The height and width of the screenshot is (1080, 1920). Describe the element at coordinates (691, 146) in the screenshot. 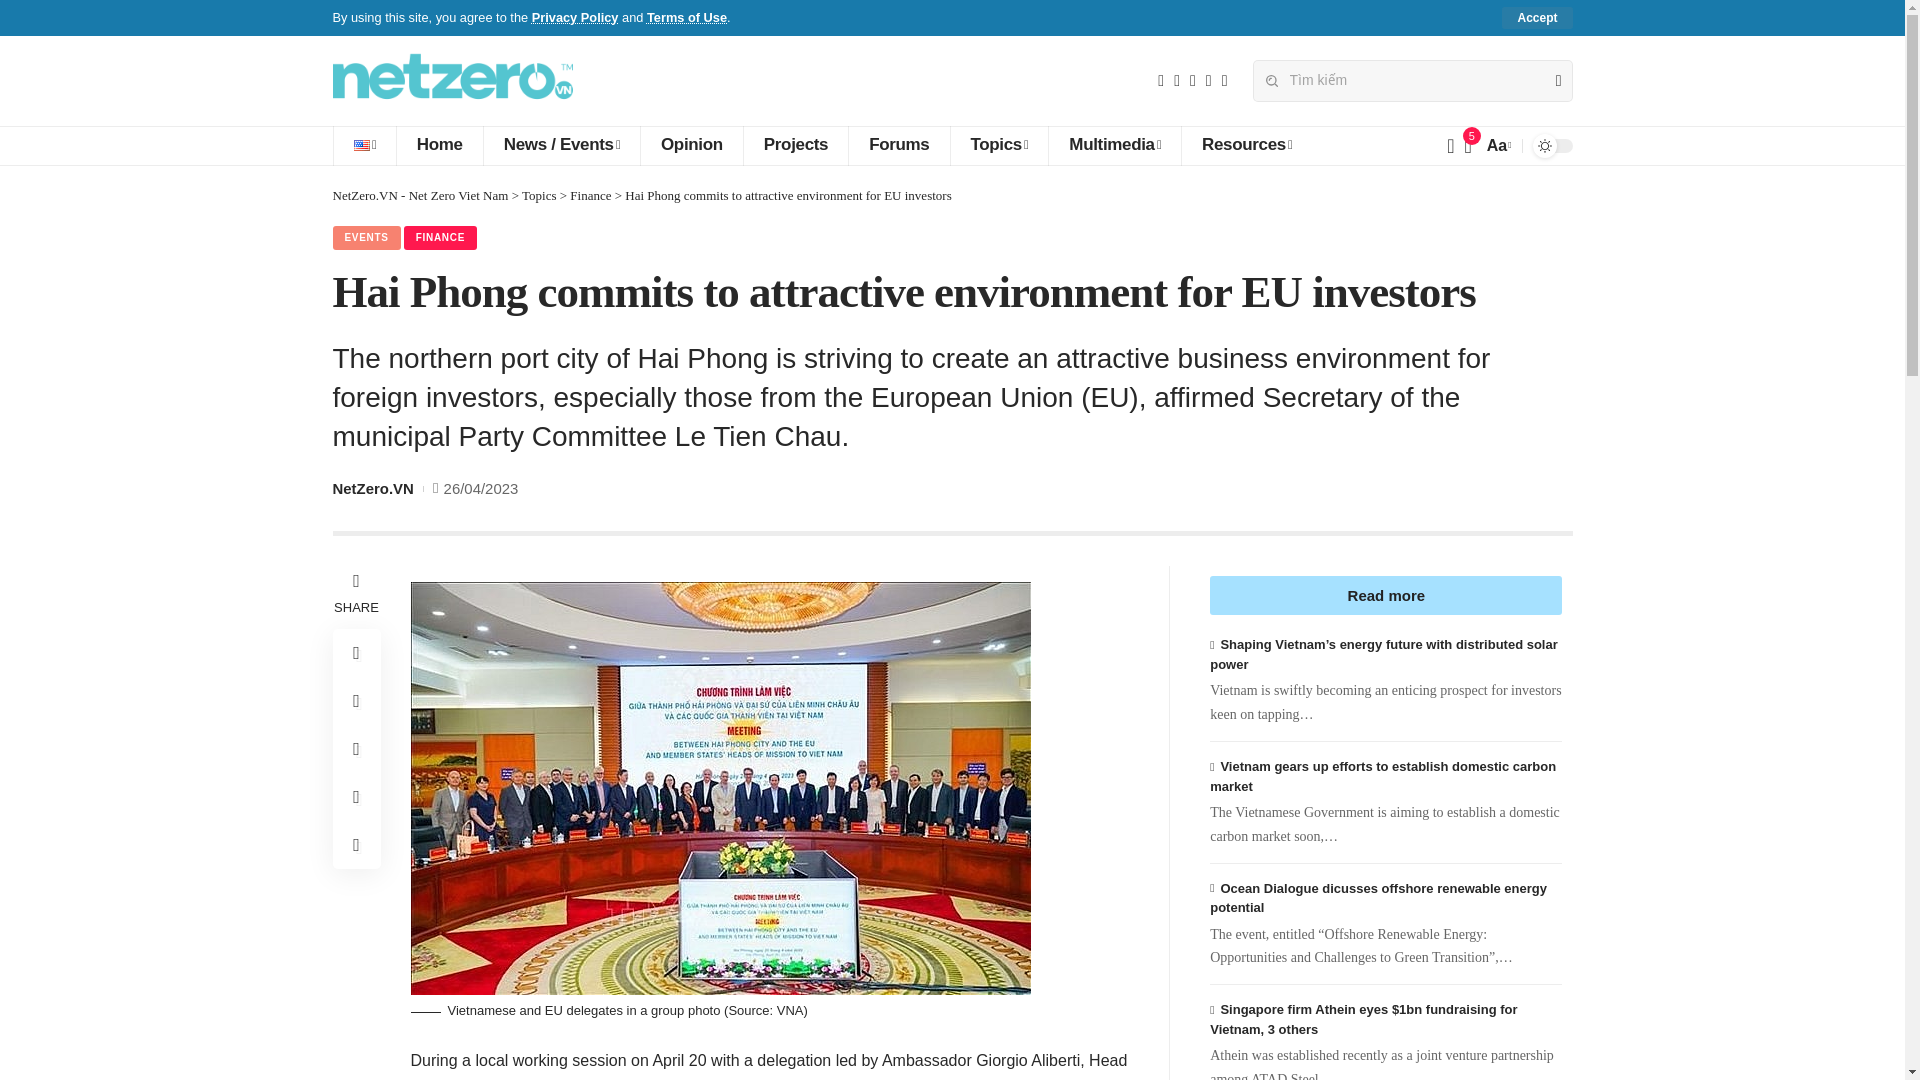

I see `Opinion` at that location.